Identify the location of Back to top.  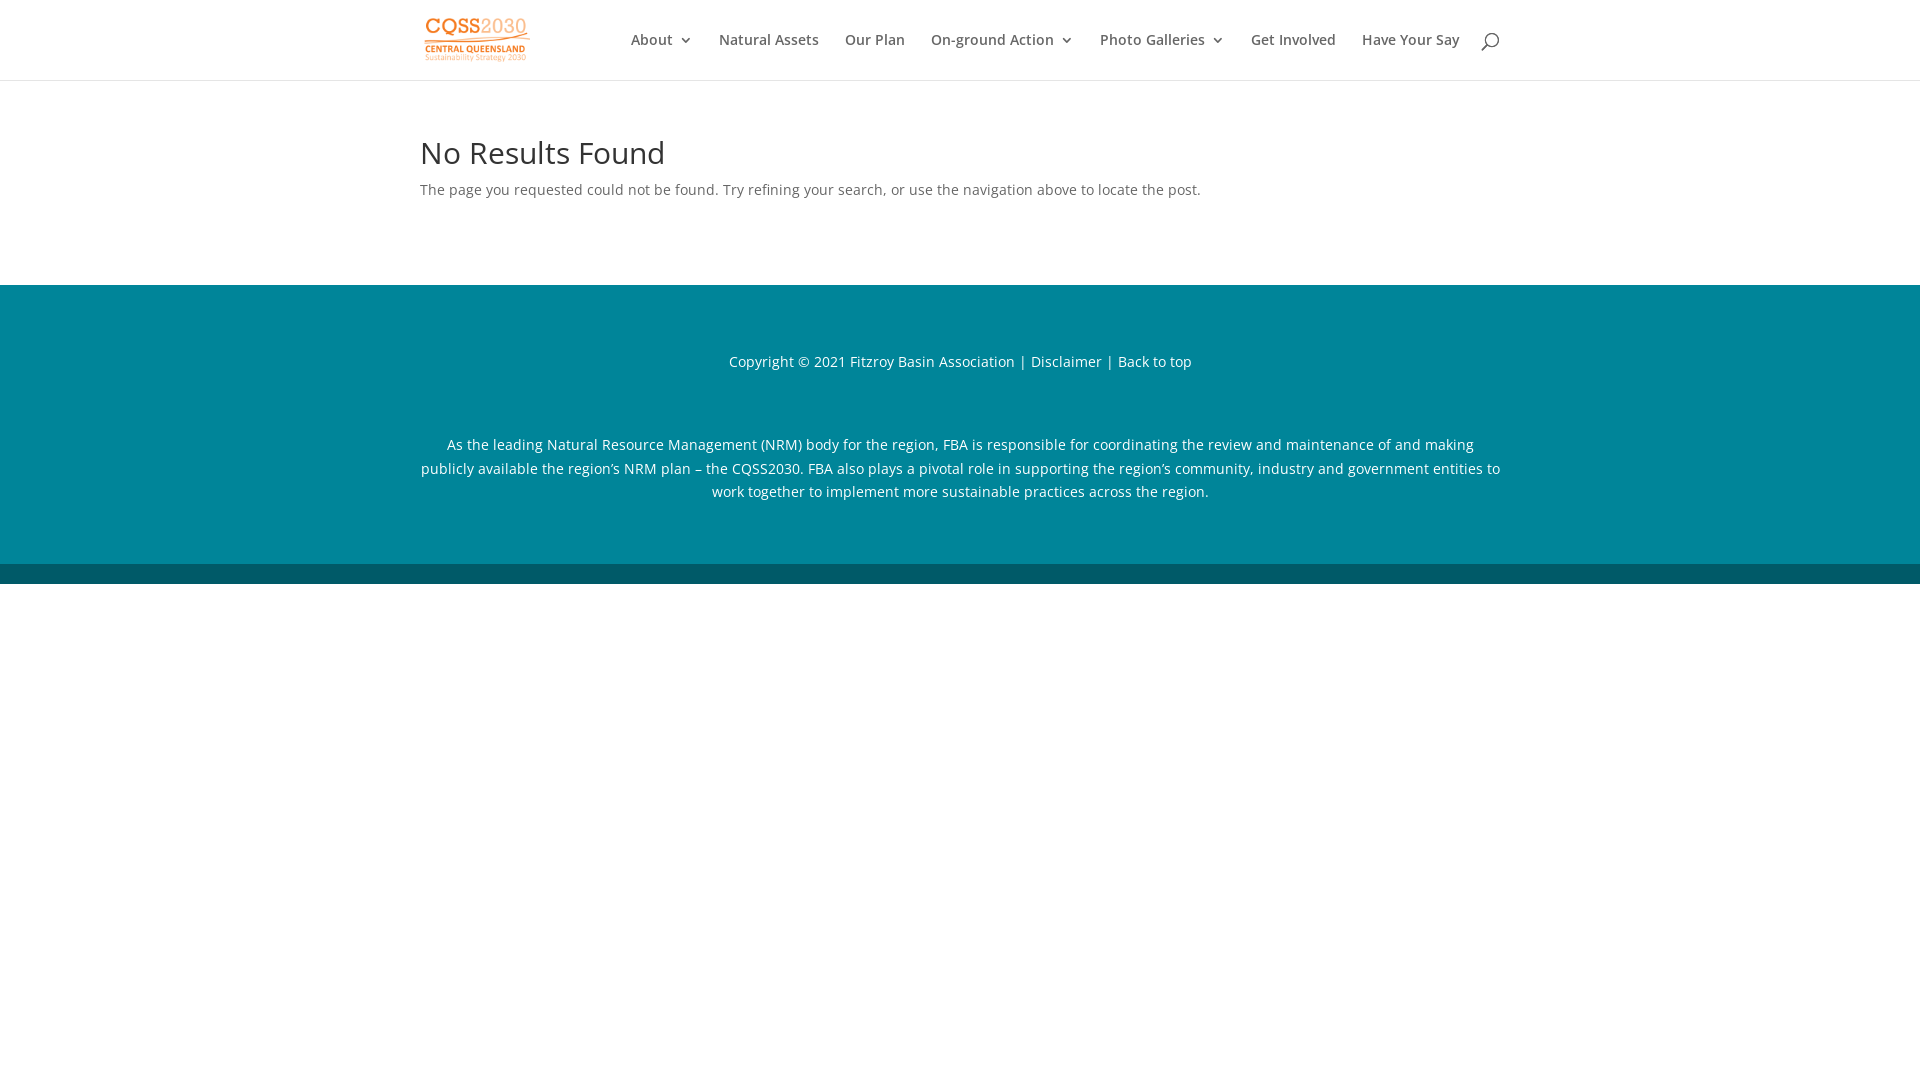
(1155, 362).